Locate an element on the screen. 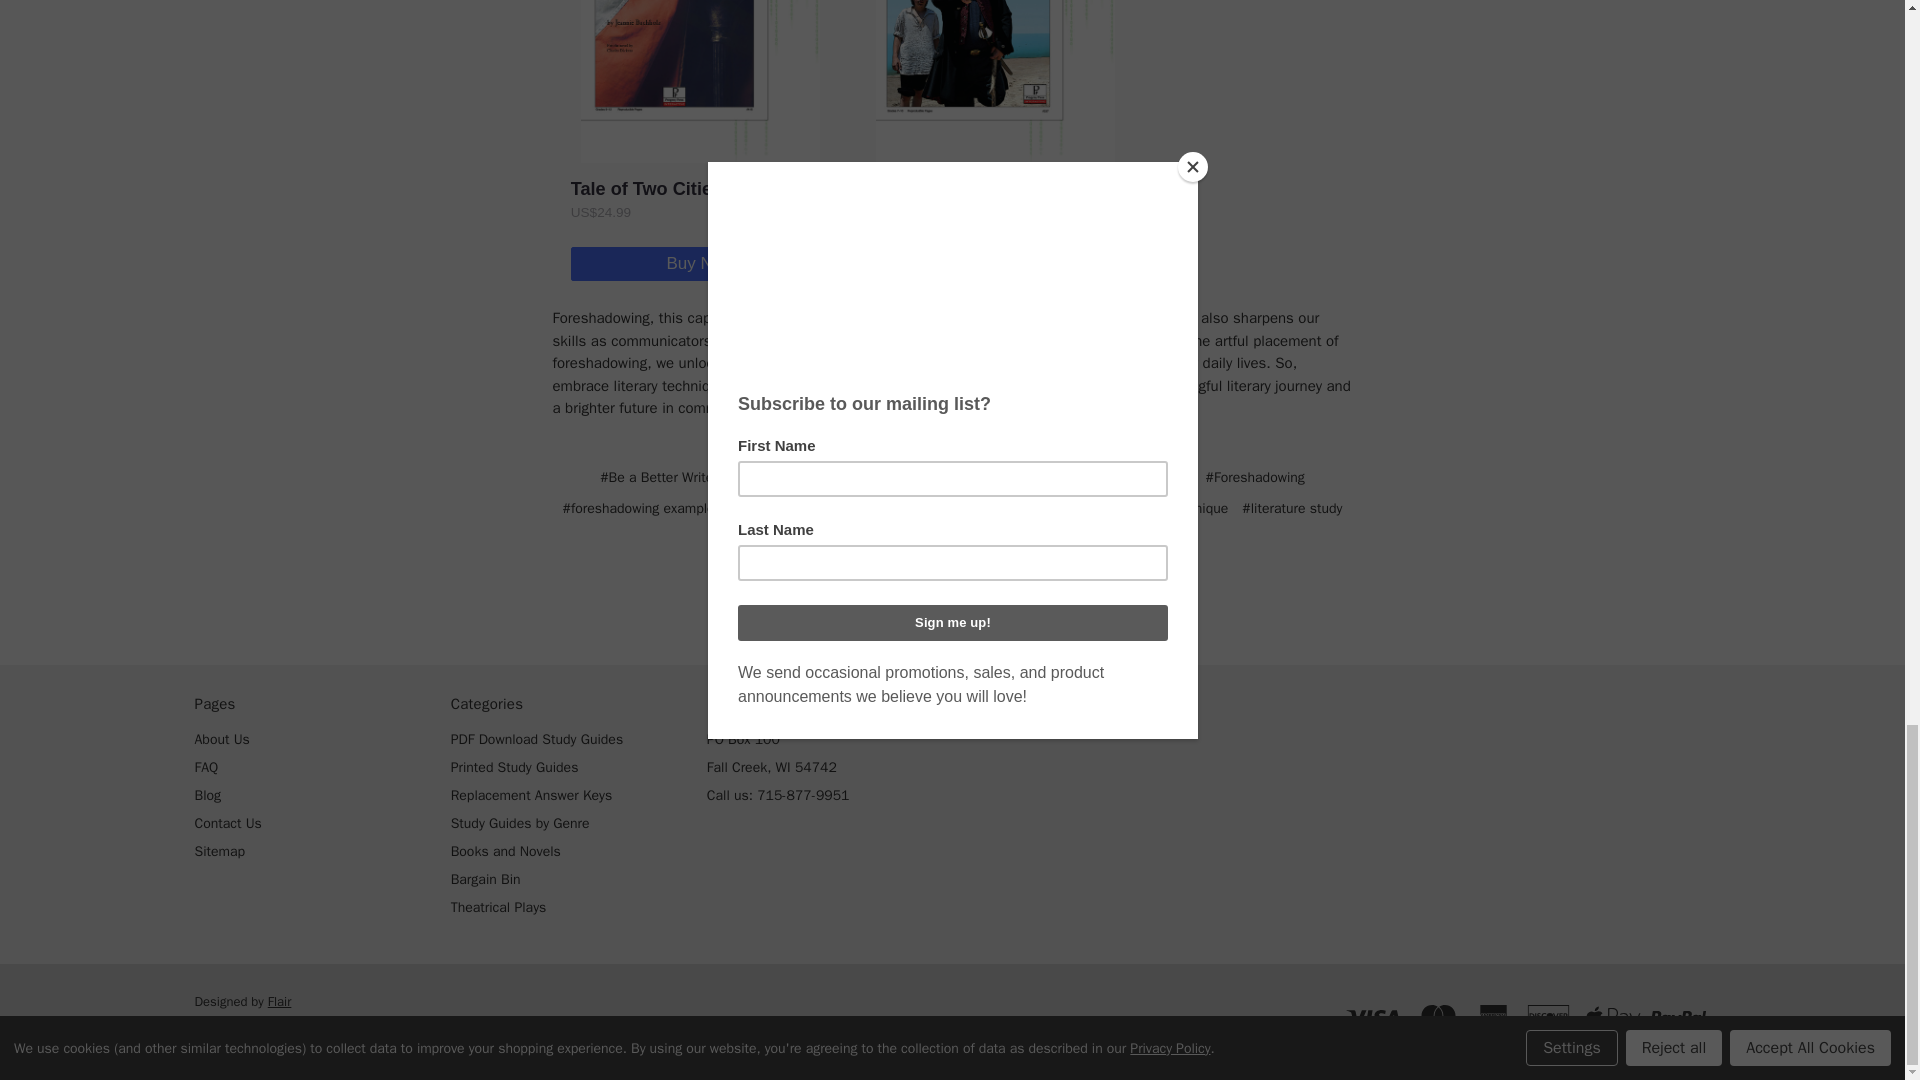 This screenshot has height=1080, width=1920. Facebook is located at coordinates (880, 598).